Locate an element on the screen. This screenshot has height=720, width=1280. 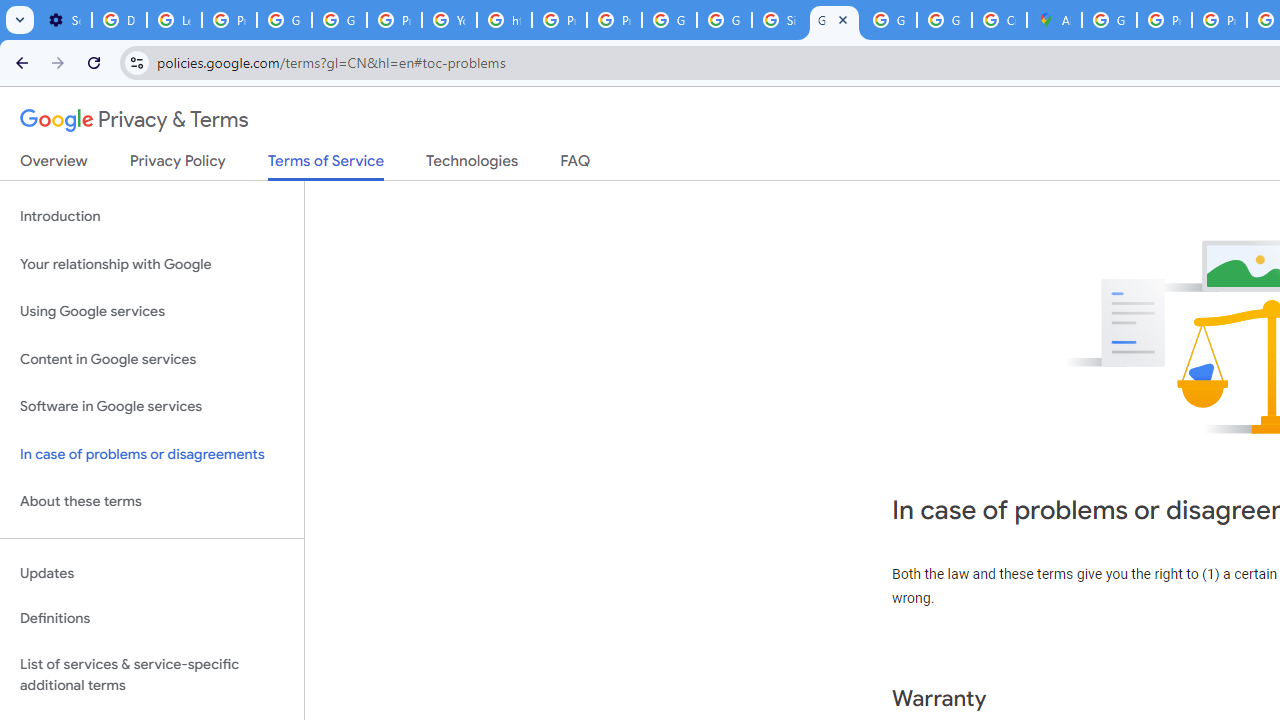
Your relationship with Google is located at coordinates (152, 264).